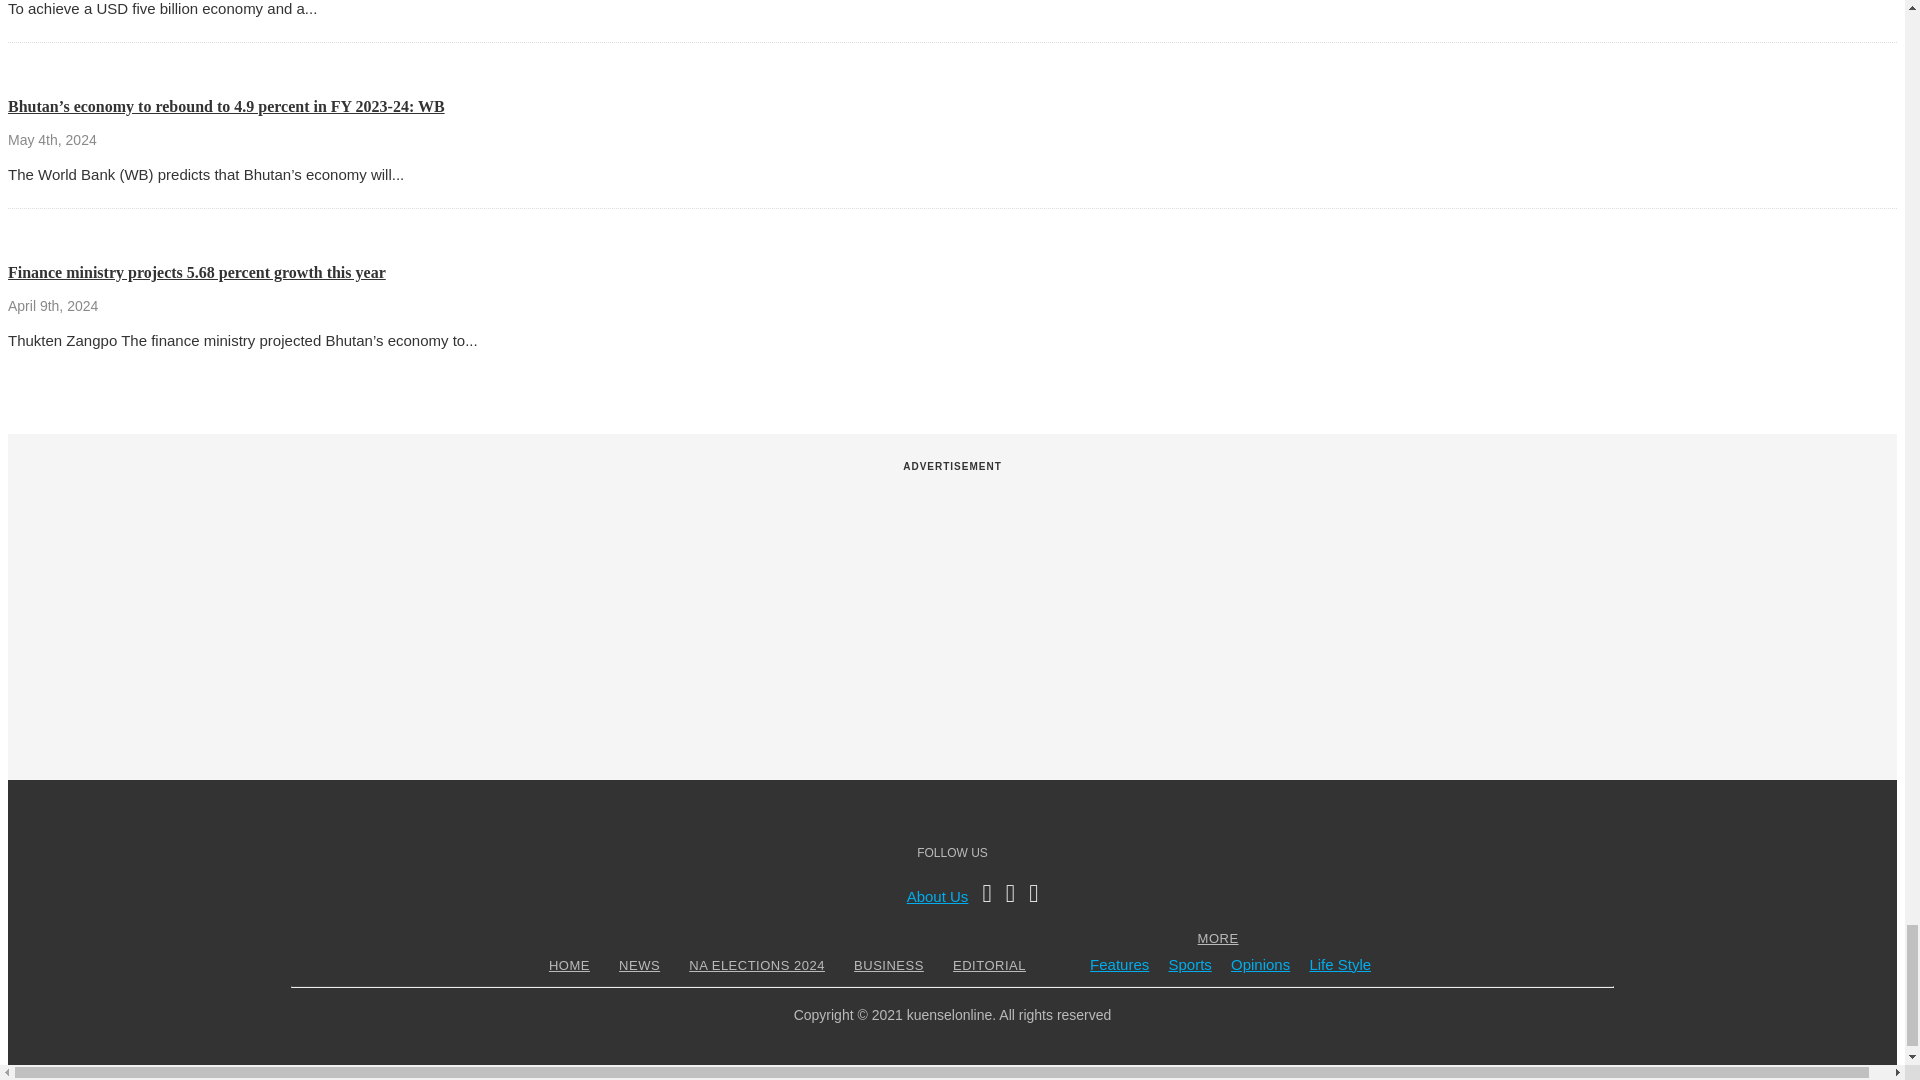 The height and width of the screenshot is (1080, 1920). I want to click on About Us, so click(938, 896).